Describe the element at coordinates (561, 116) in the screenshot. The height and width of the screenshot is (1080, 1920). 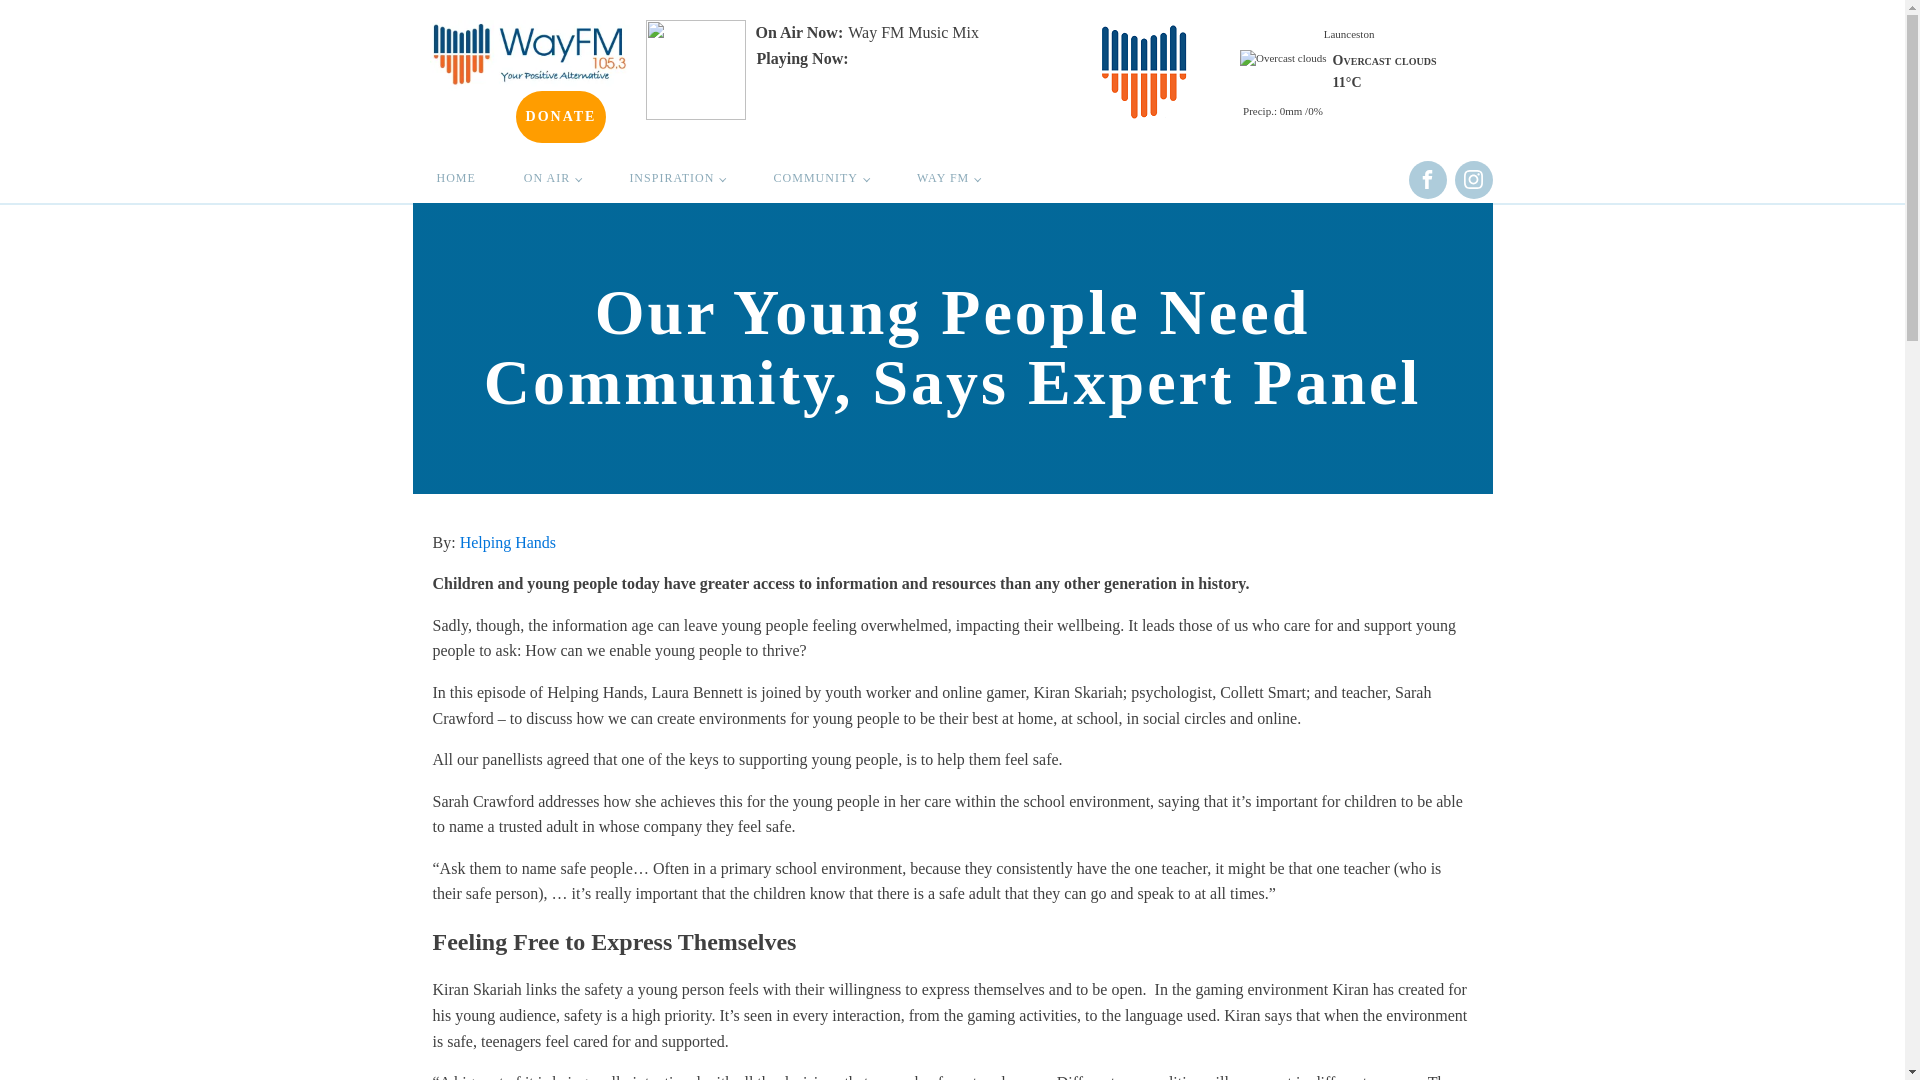
I see `DONATE` at that location.